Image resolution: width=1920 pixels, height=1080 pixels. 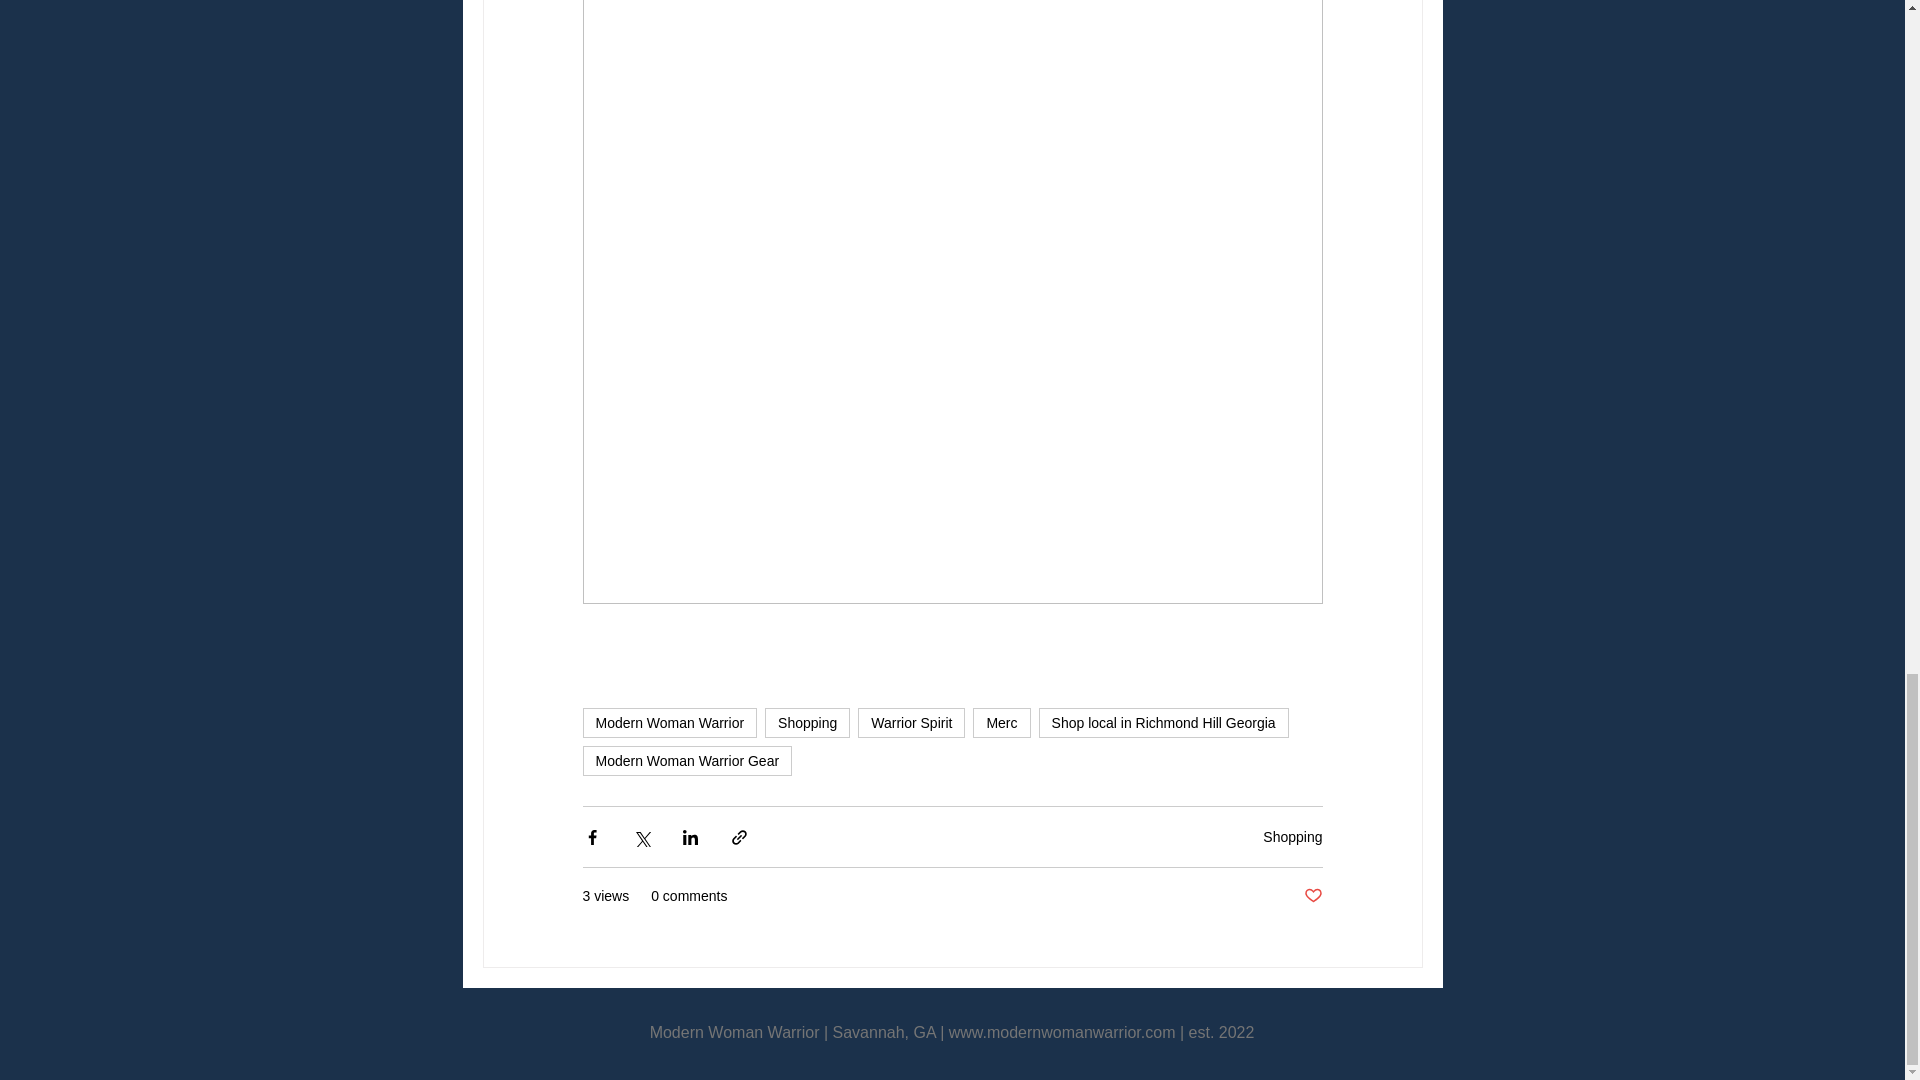 I want to click on Shopping, so click(x=1292, y=836).